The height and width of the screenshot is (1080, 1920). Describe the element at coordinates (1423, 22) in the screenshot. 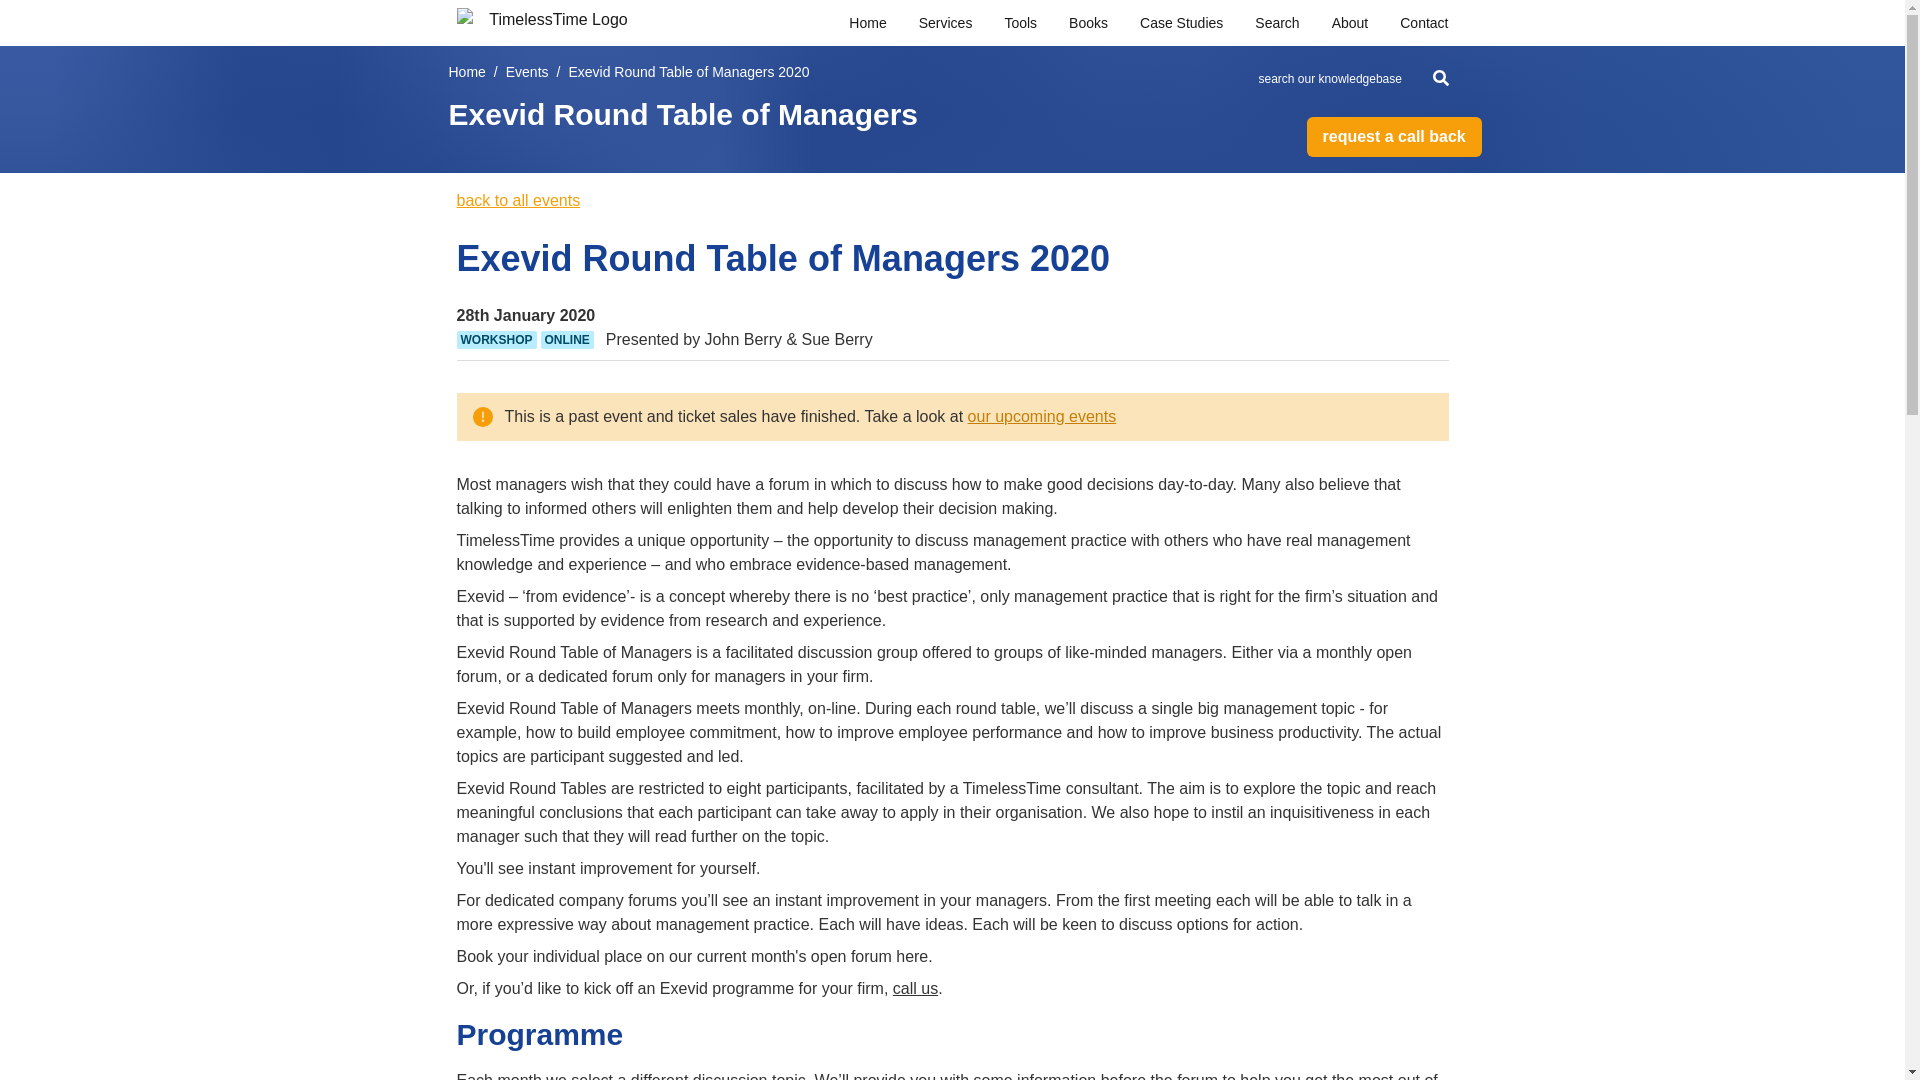

I see `Contact` at that location.